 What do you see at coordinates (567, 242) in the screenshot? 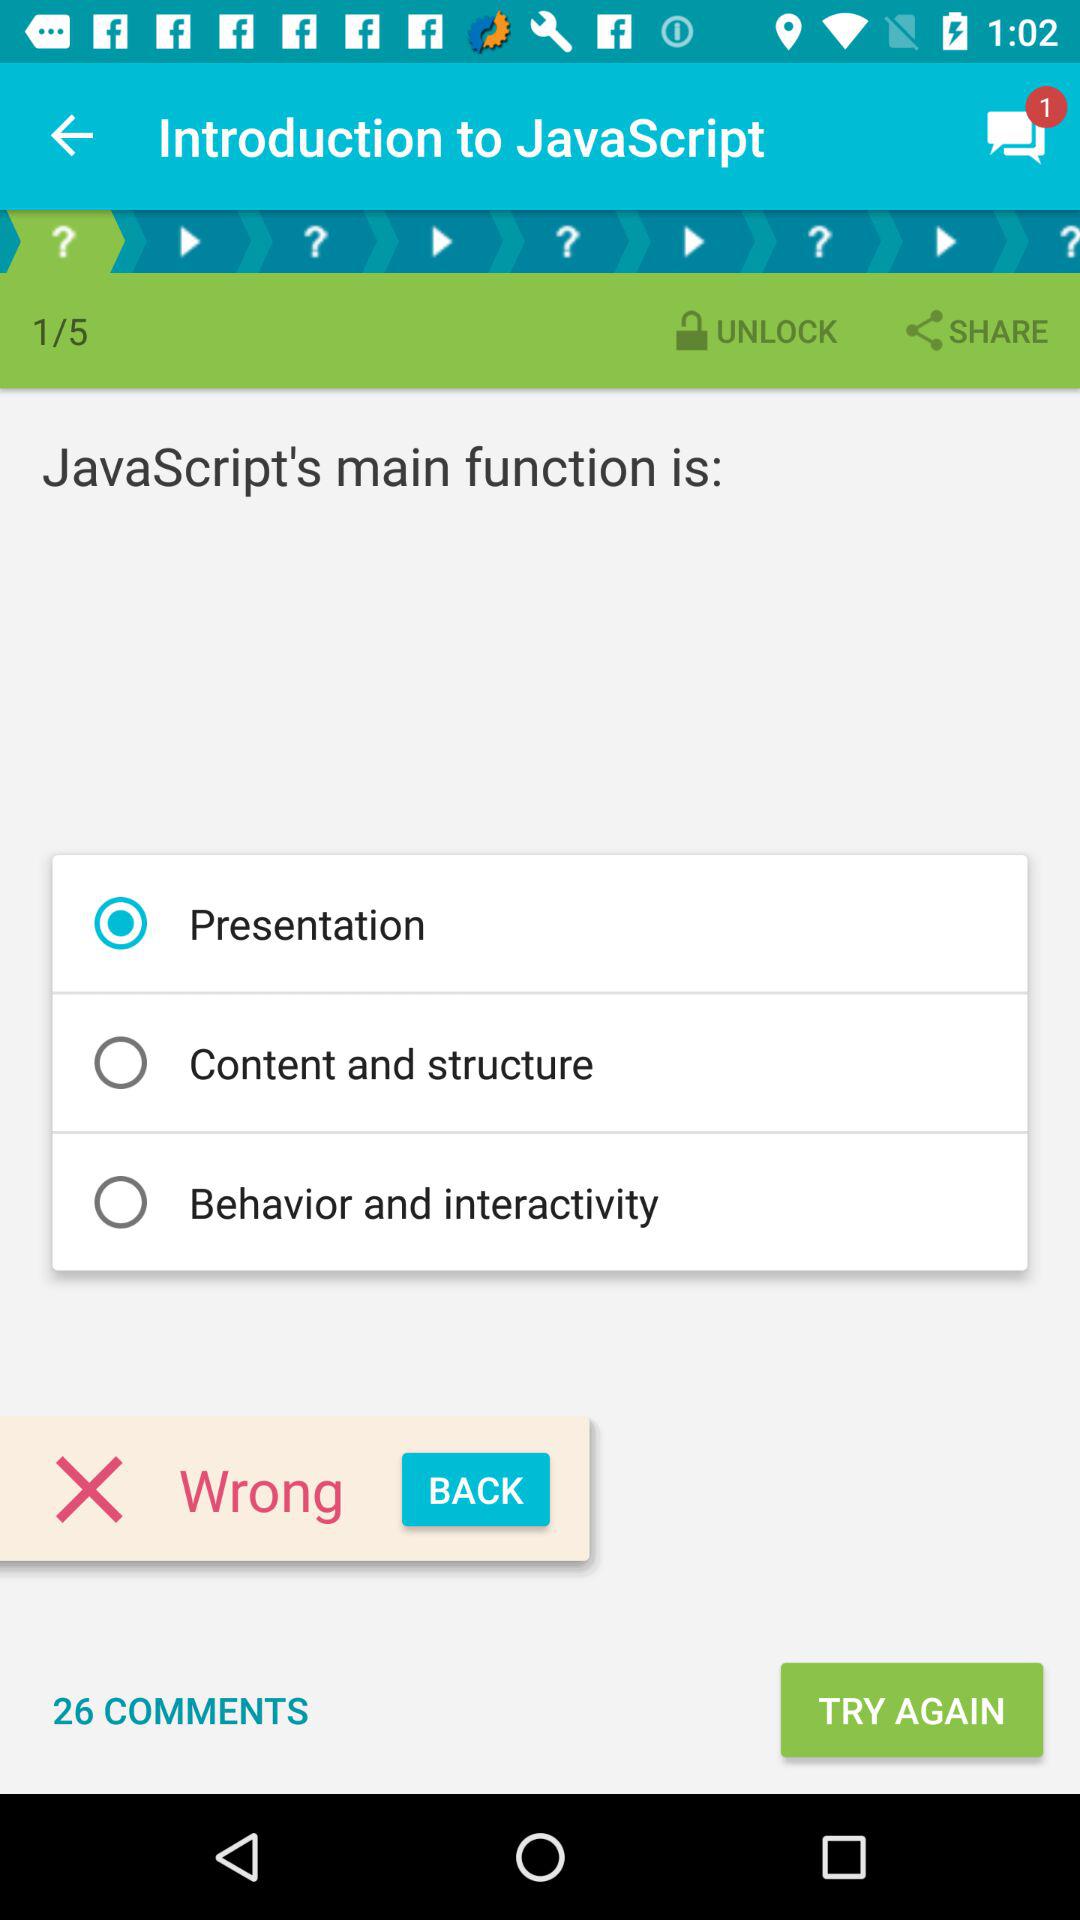
I see `take a quiz question` at bounding box center [567, 242].